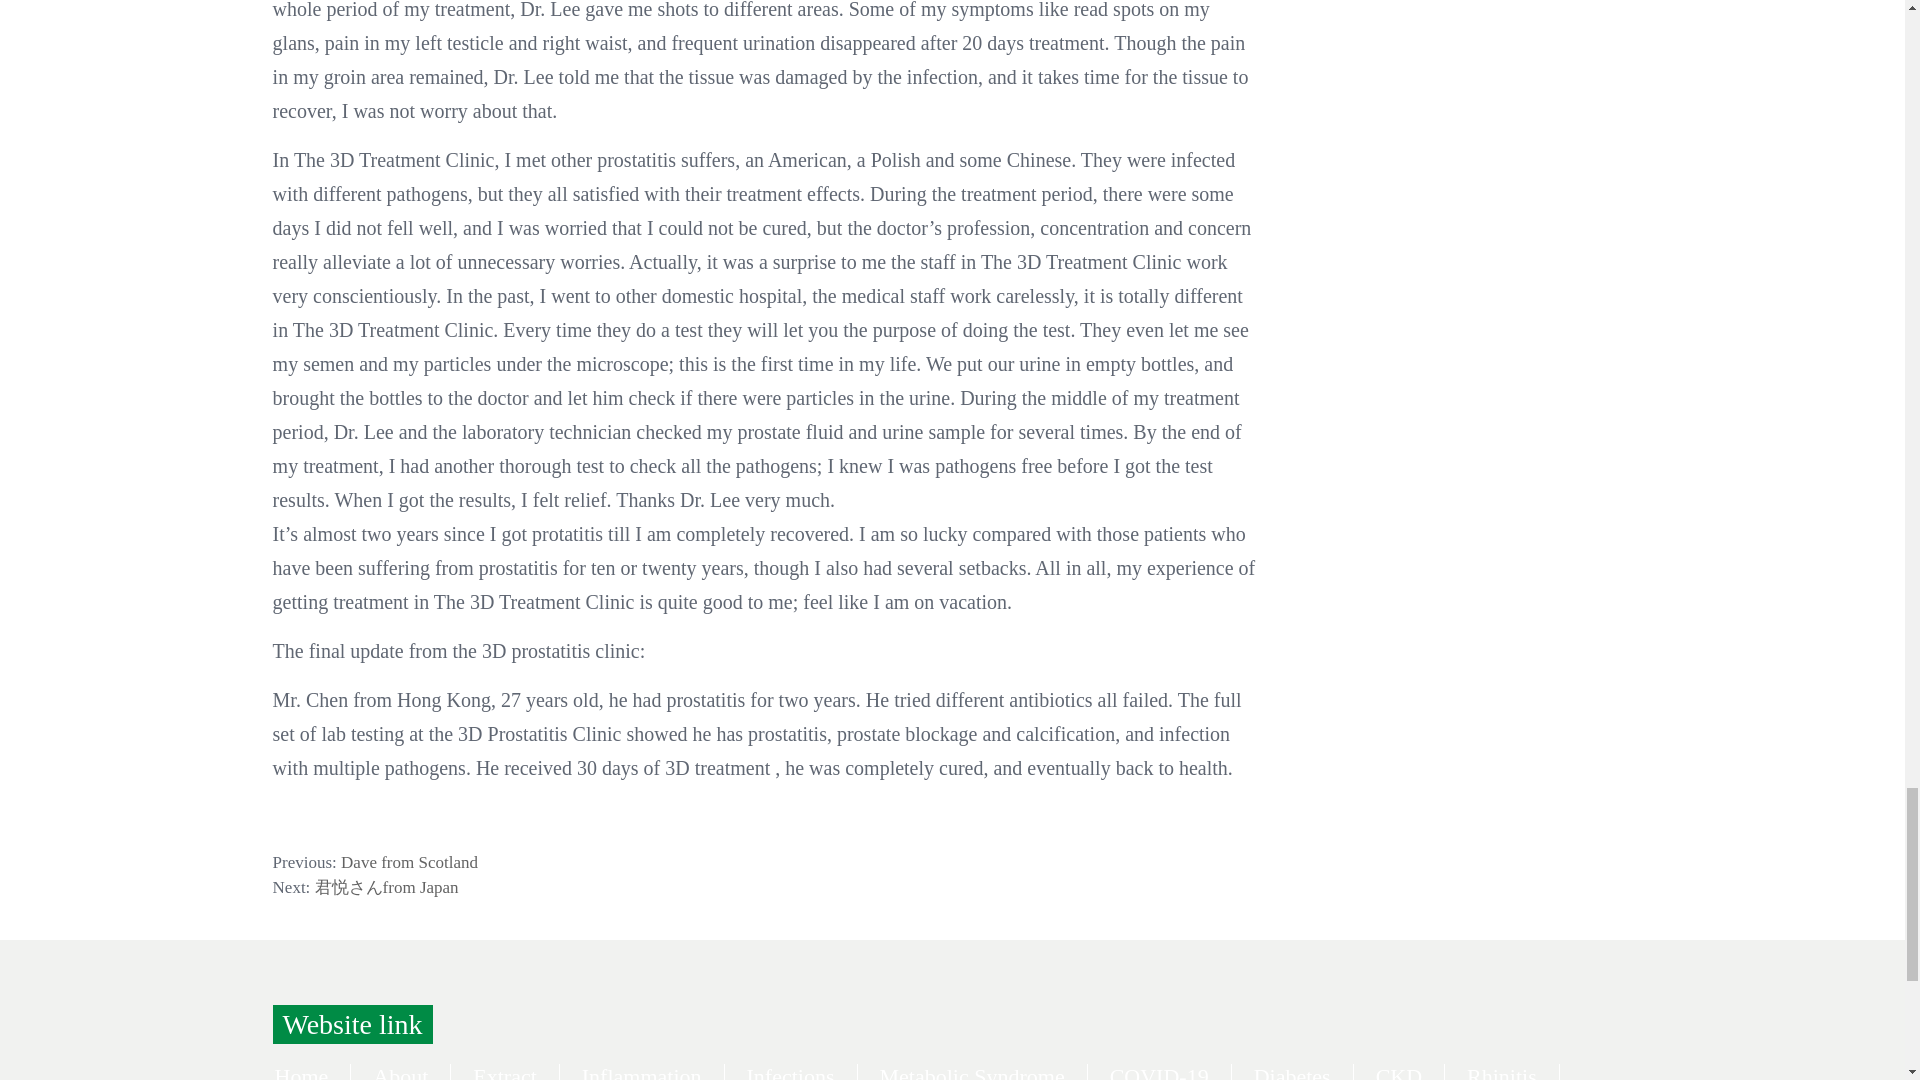 Image resolution: width=1920 pixels, height=1080 pixels. Describe the element at coordinates (300, 1072) in the screenshot. I see `Home` at that location.